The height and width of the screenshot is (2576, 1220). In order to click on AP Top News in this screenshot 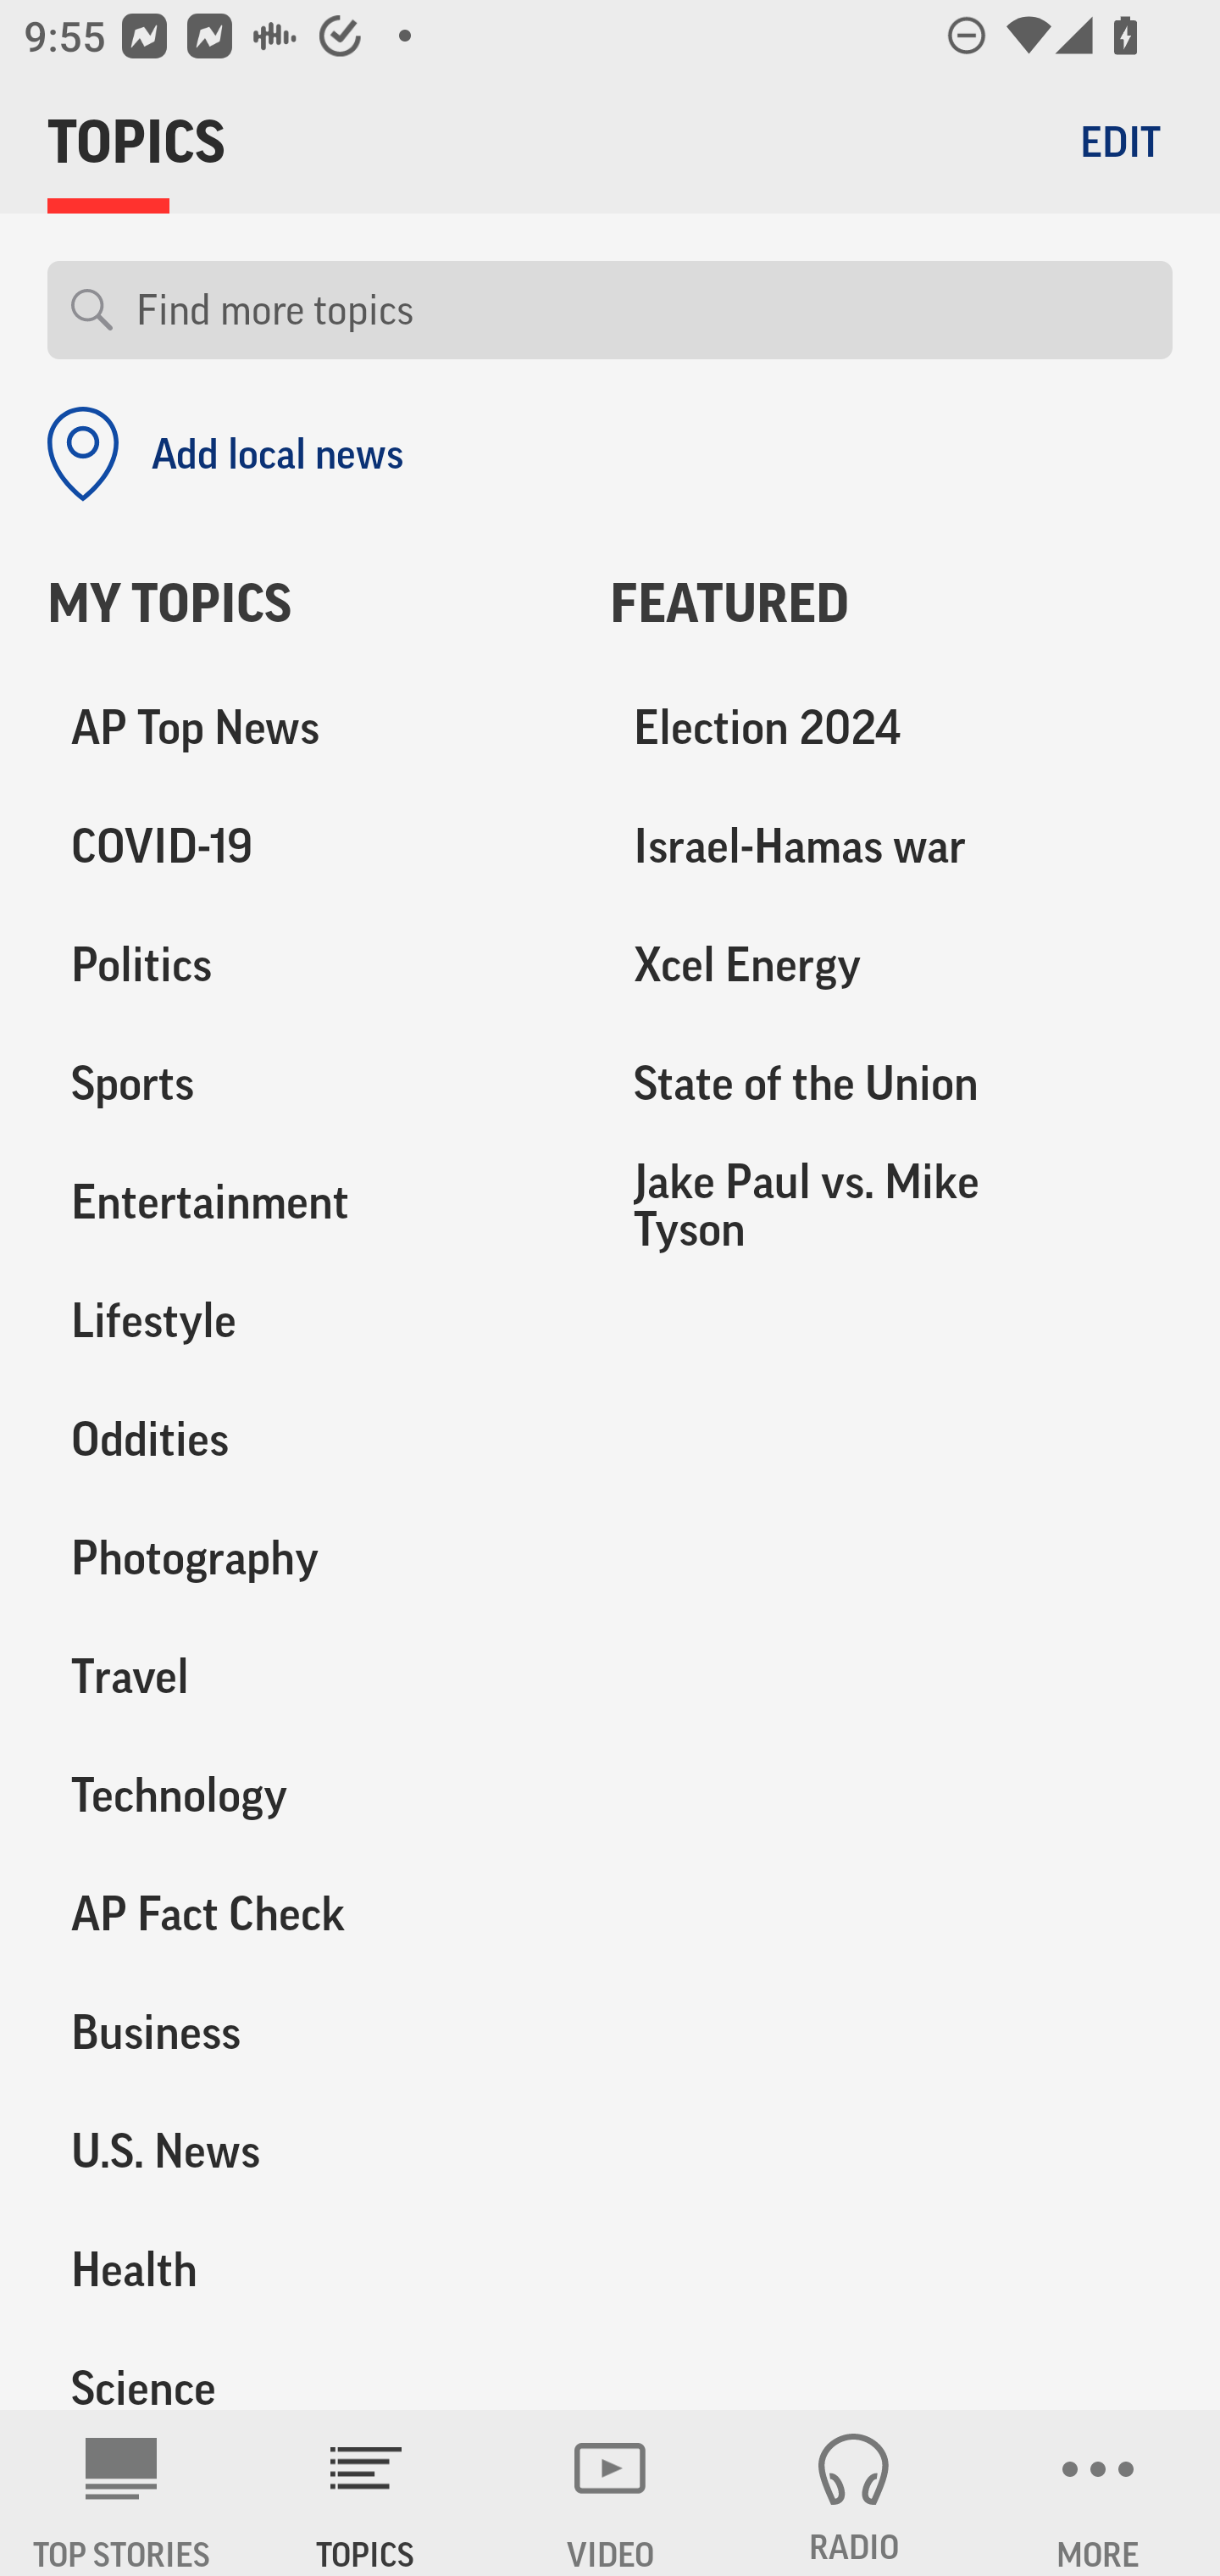, I will do `click(305, 729)`.